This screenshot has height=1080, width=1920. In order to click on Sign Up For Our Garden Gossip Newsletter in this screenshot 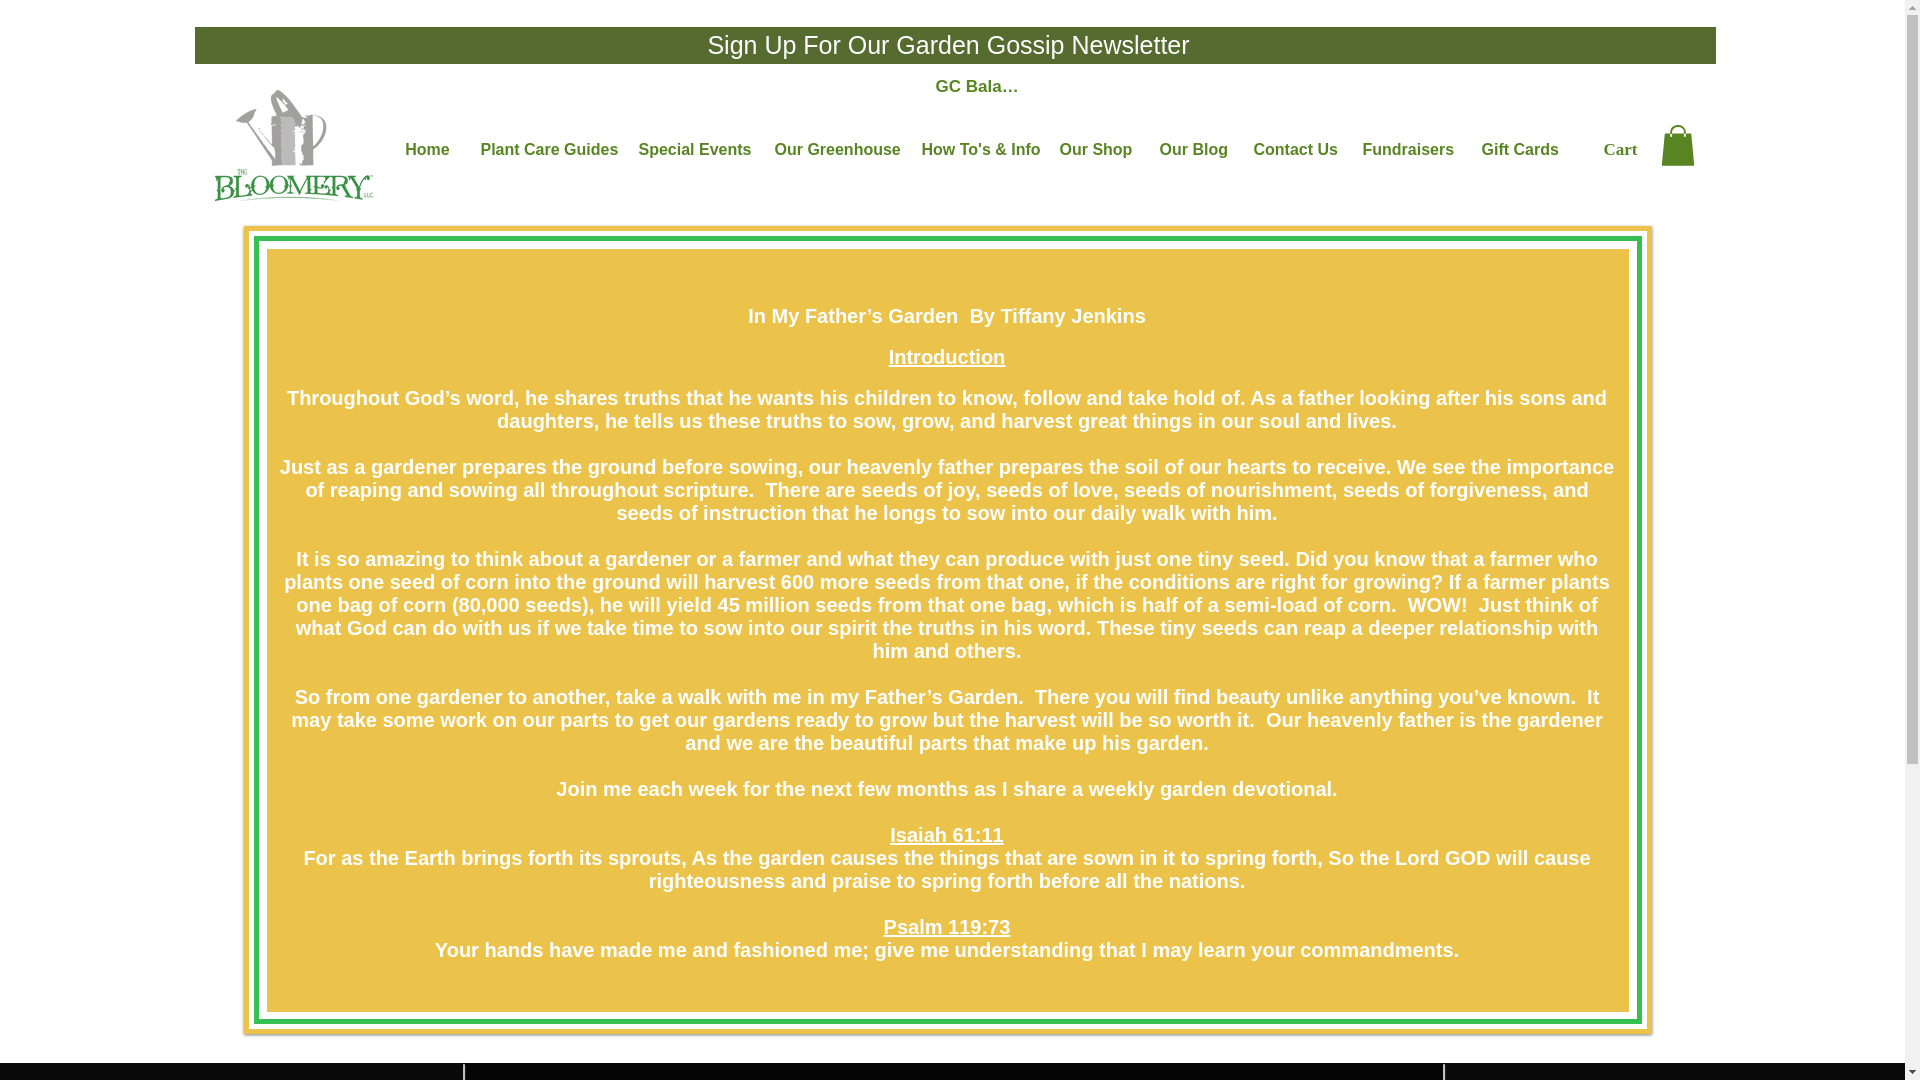, I will do `click(947, 46)`.